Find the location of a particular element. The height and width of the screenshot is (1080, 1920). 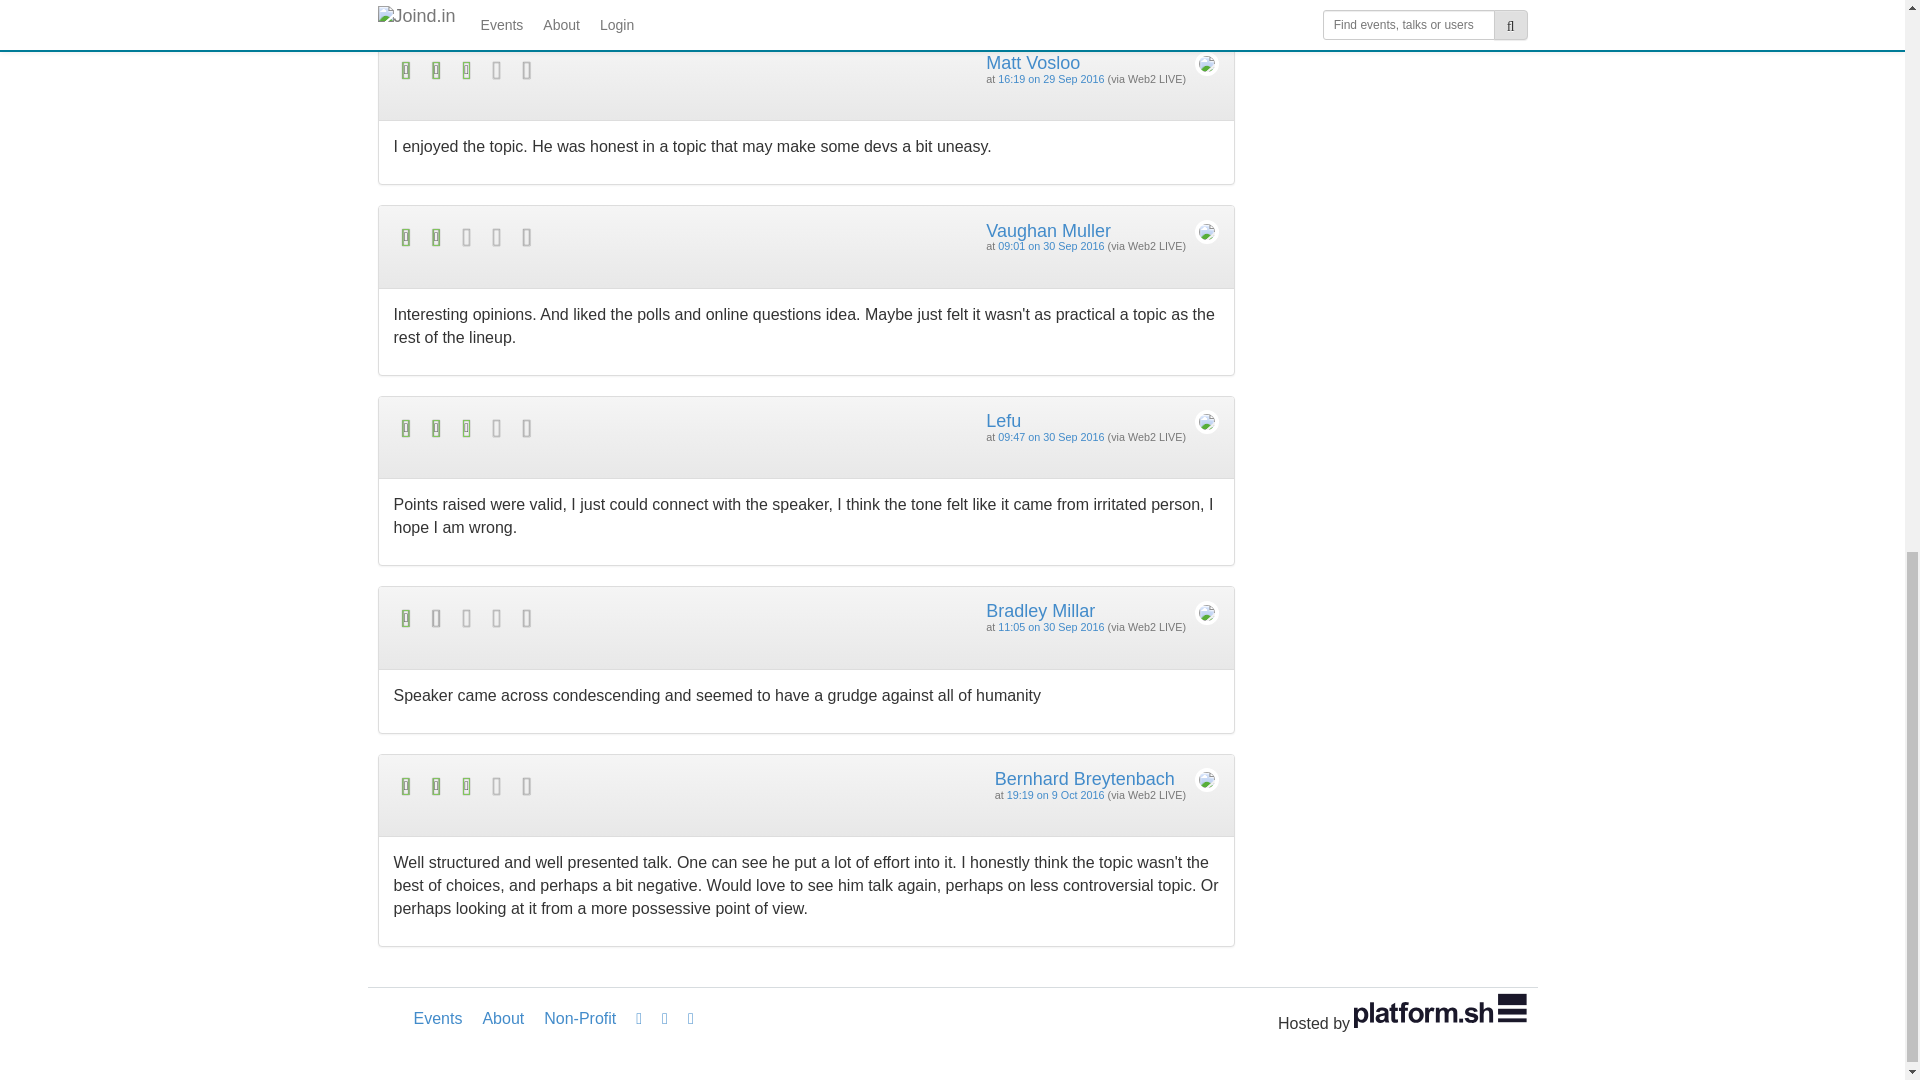

Rated 2 is located at coordinates (600, 236).